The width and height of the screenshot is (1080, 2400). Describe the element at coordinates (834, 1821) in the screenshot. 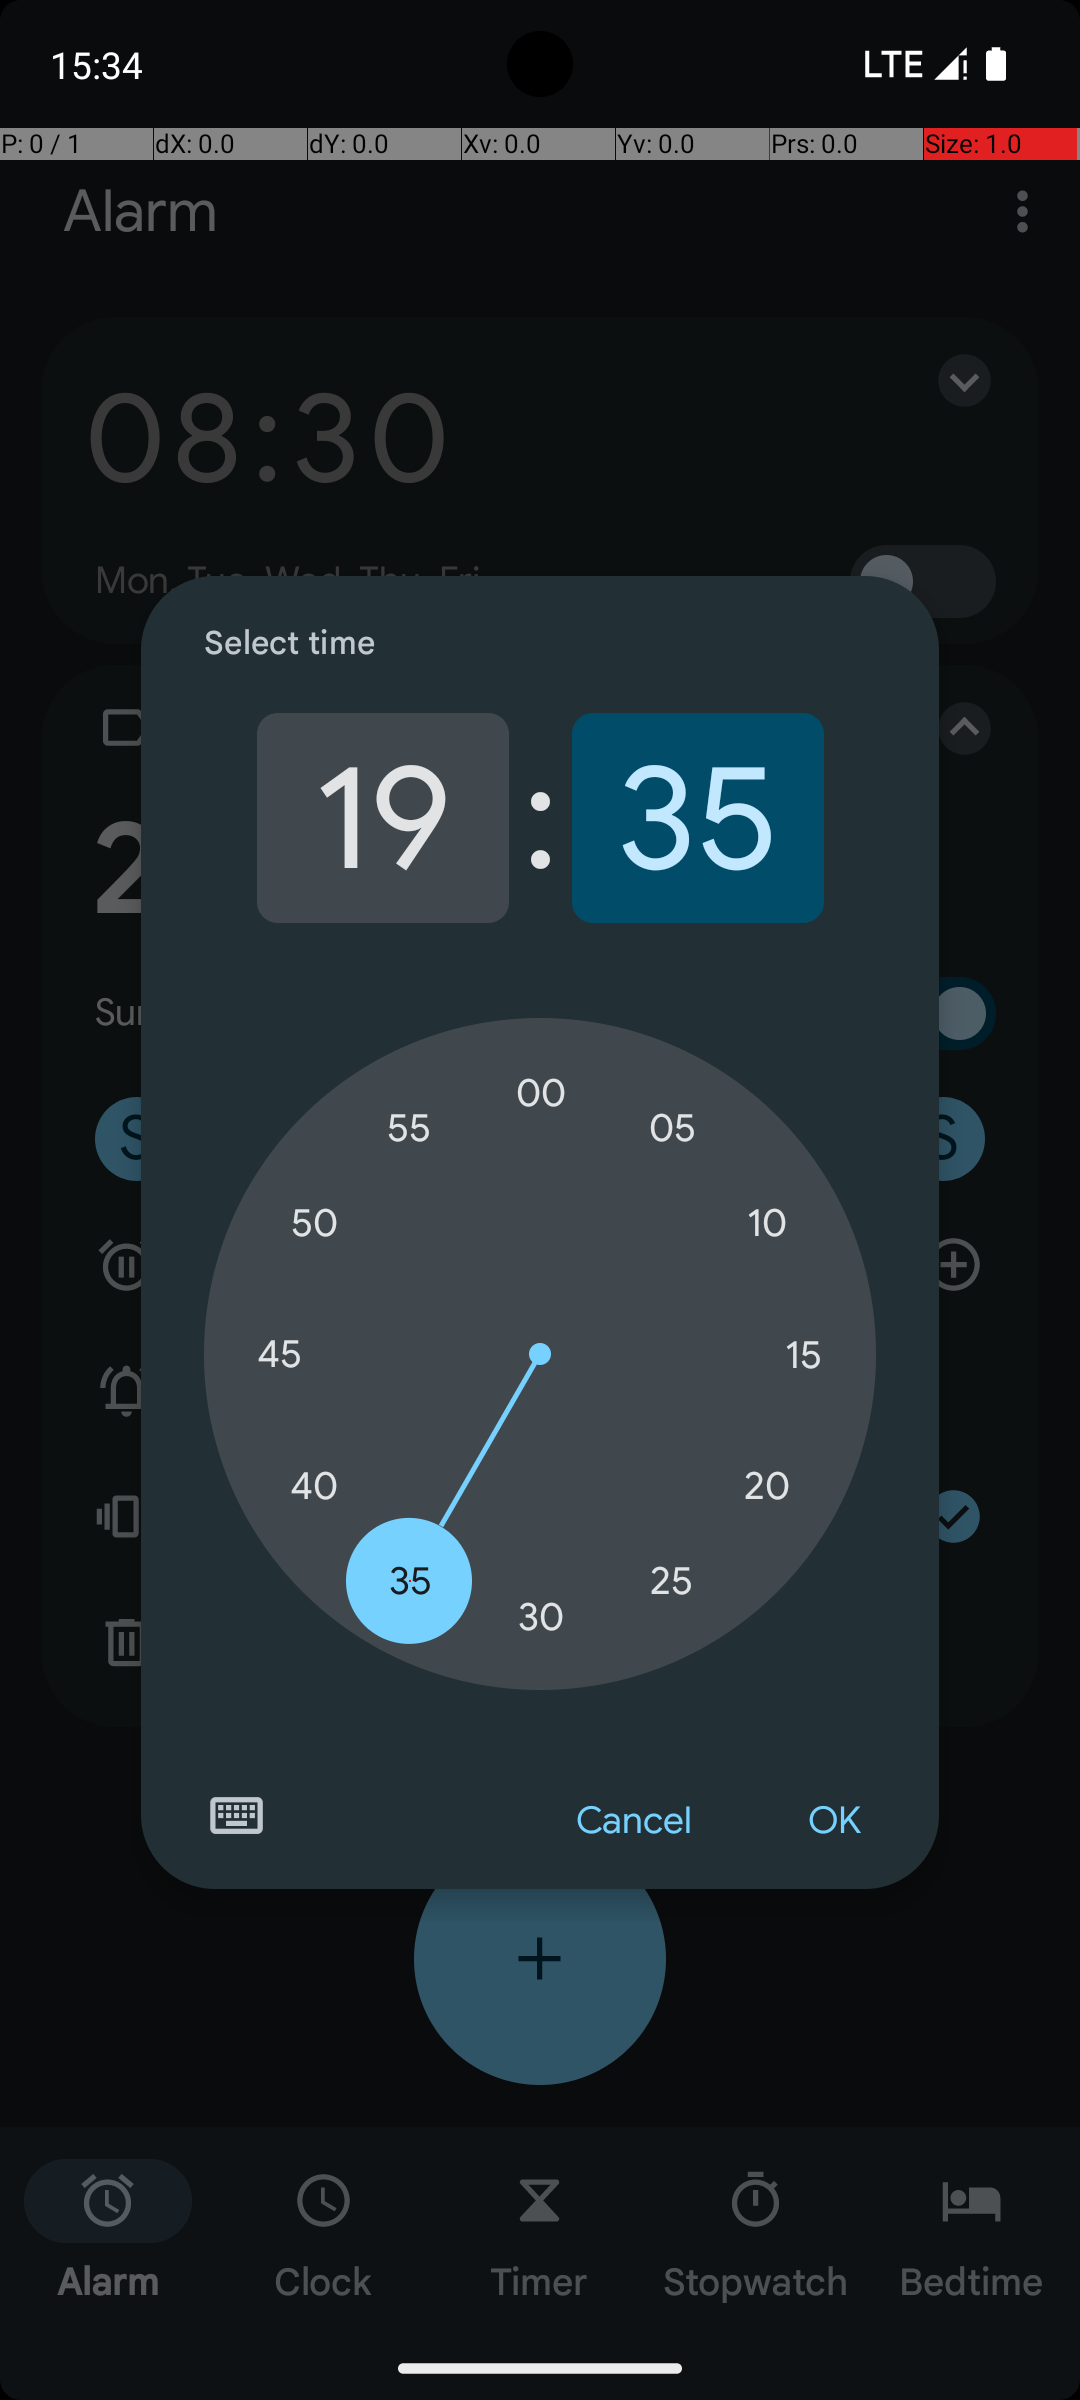

I see `OK` at that location.